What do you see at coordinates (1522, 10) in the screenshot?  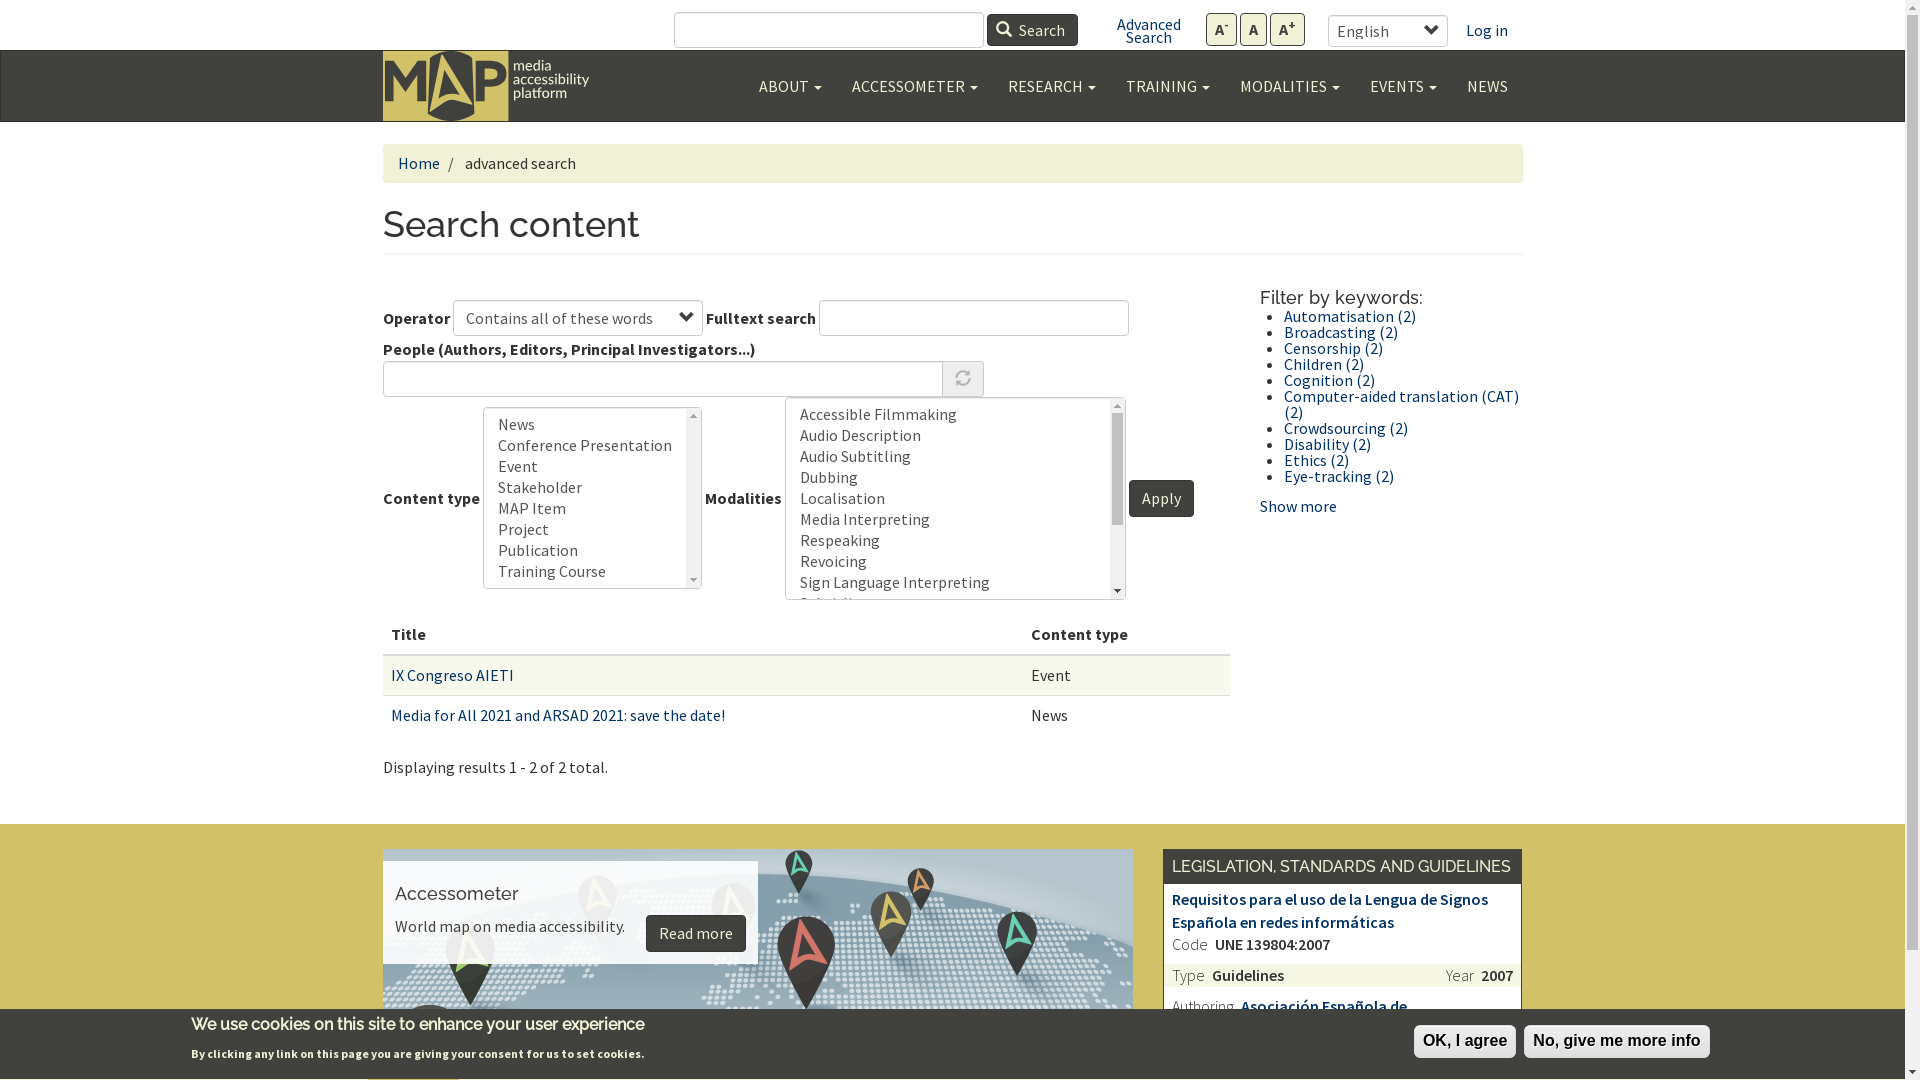 I see `Skip to main content` at bounding box center [1522, 10].